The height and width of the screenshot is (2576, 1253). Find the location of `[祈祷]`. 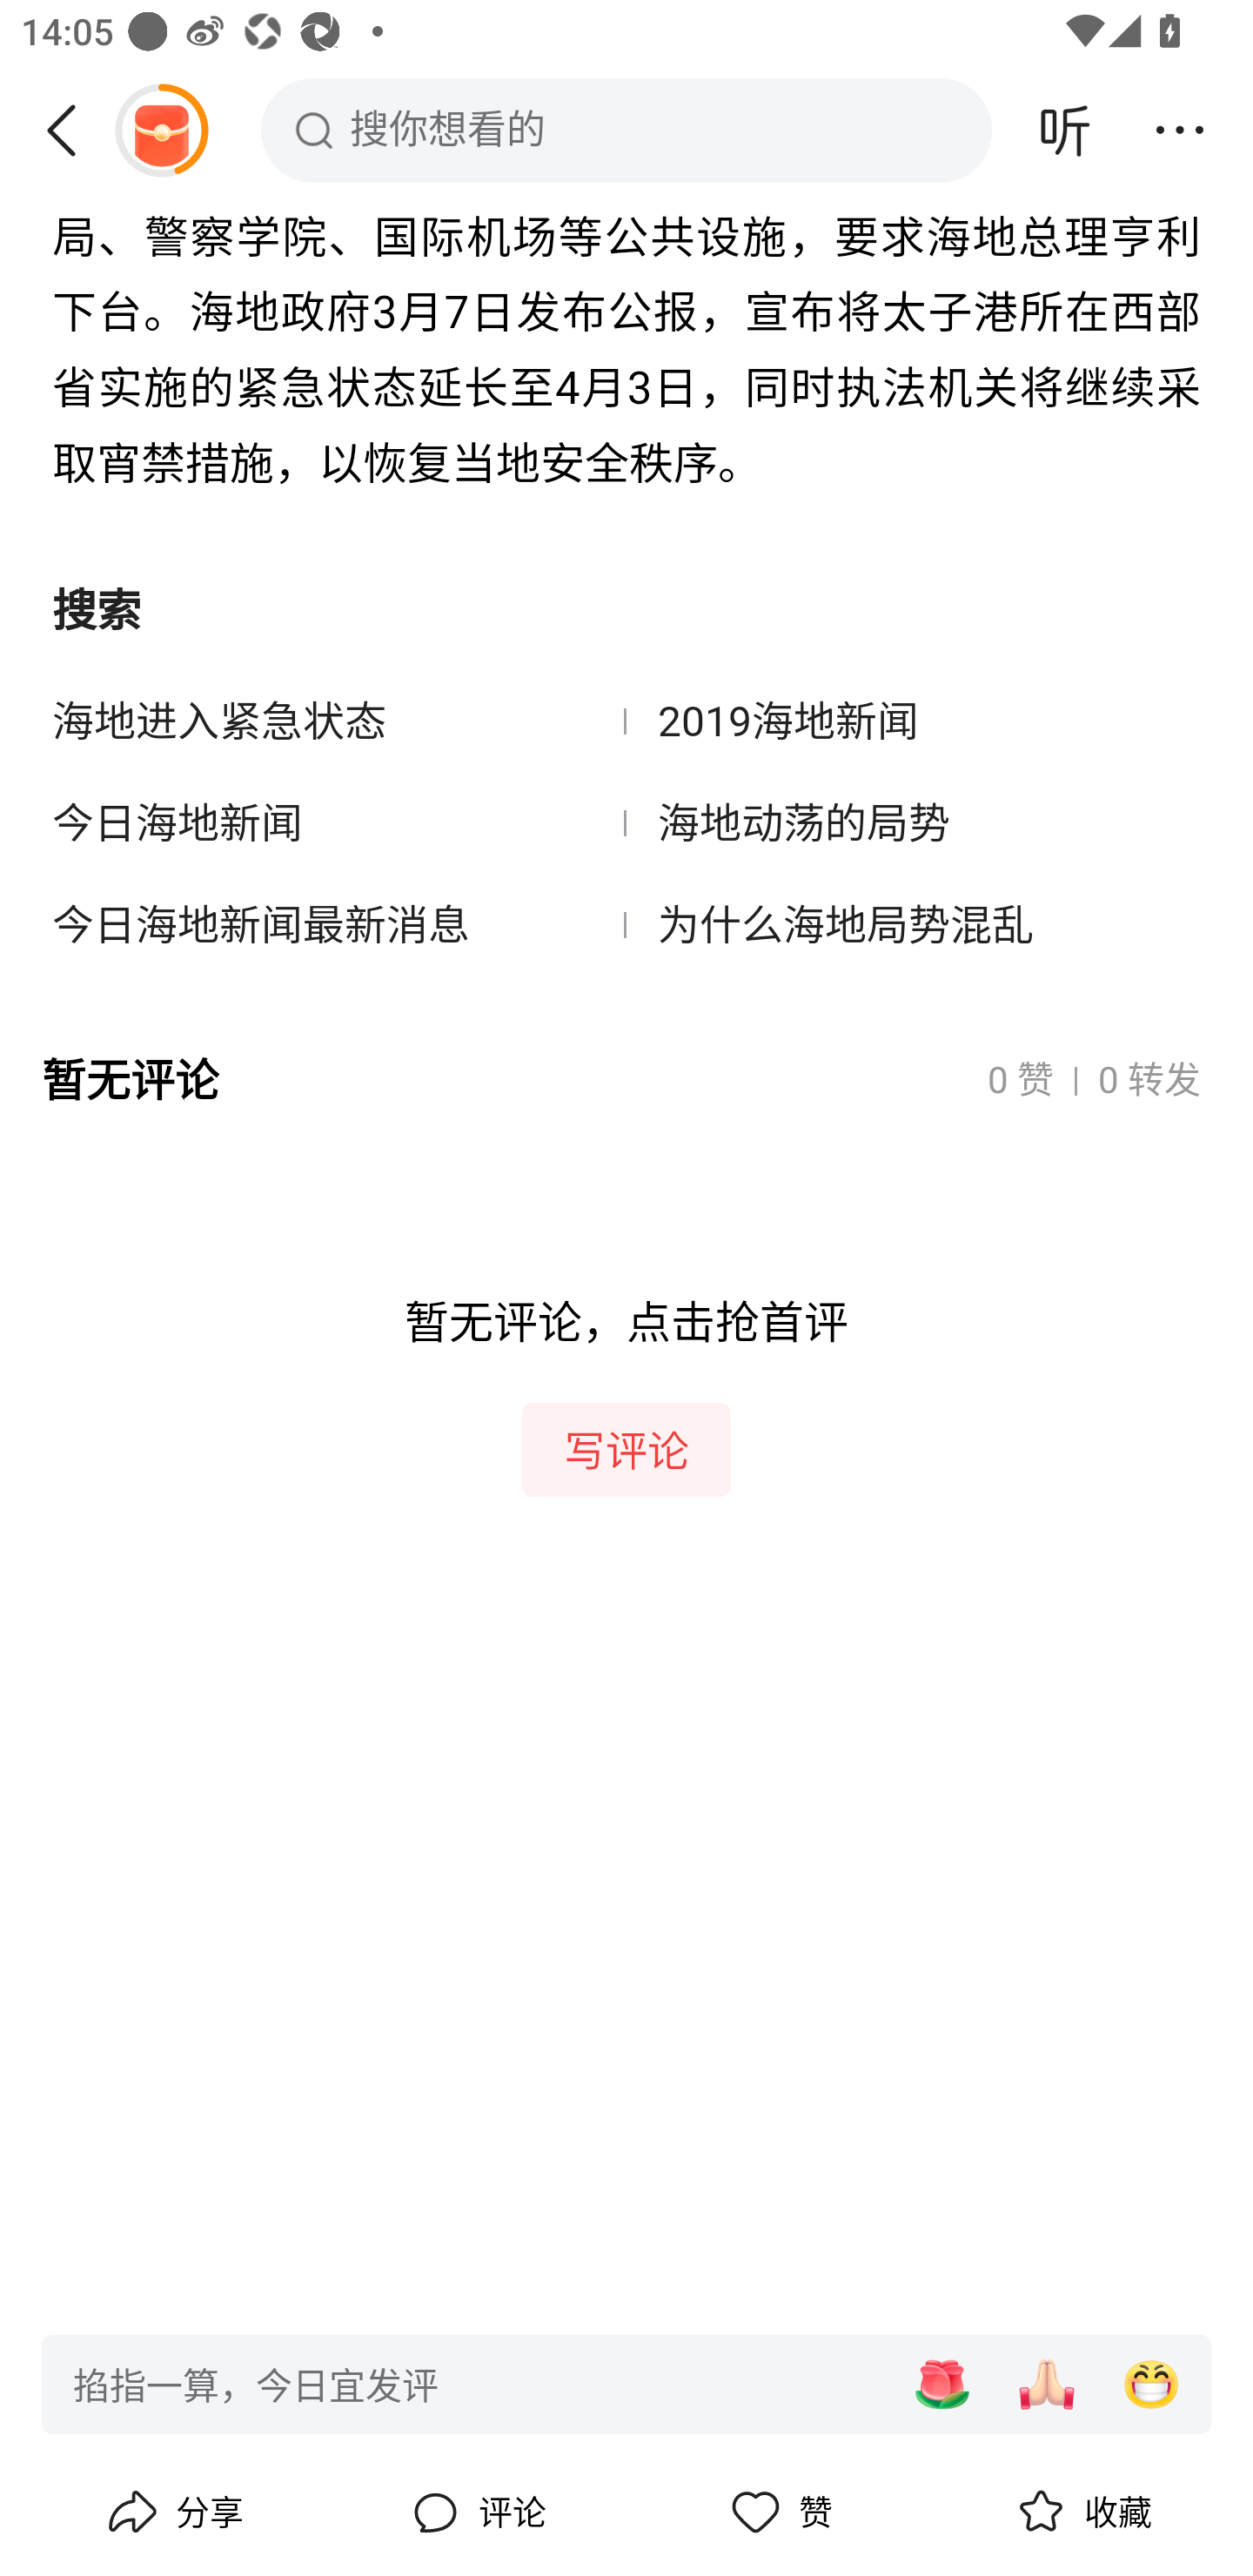

[祈祷] is located at coordinates (1046, 2385).